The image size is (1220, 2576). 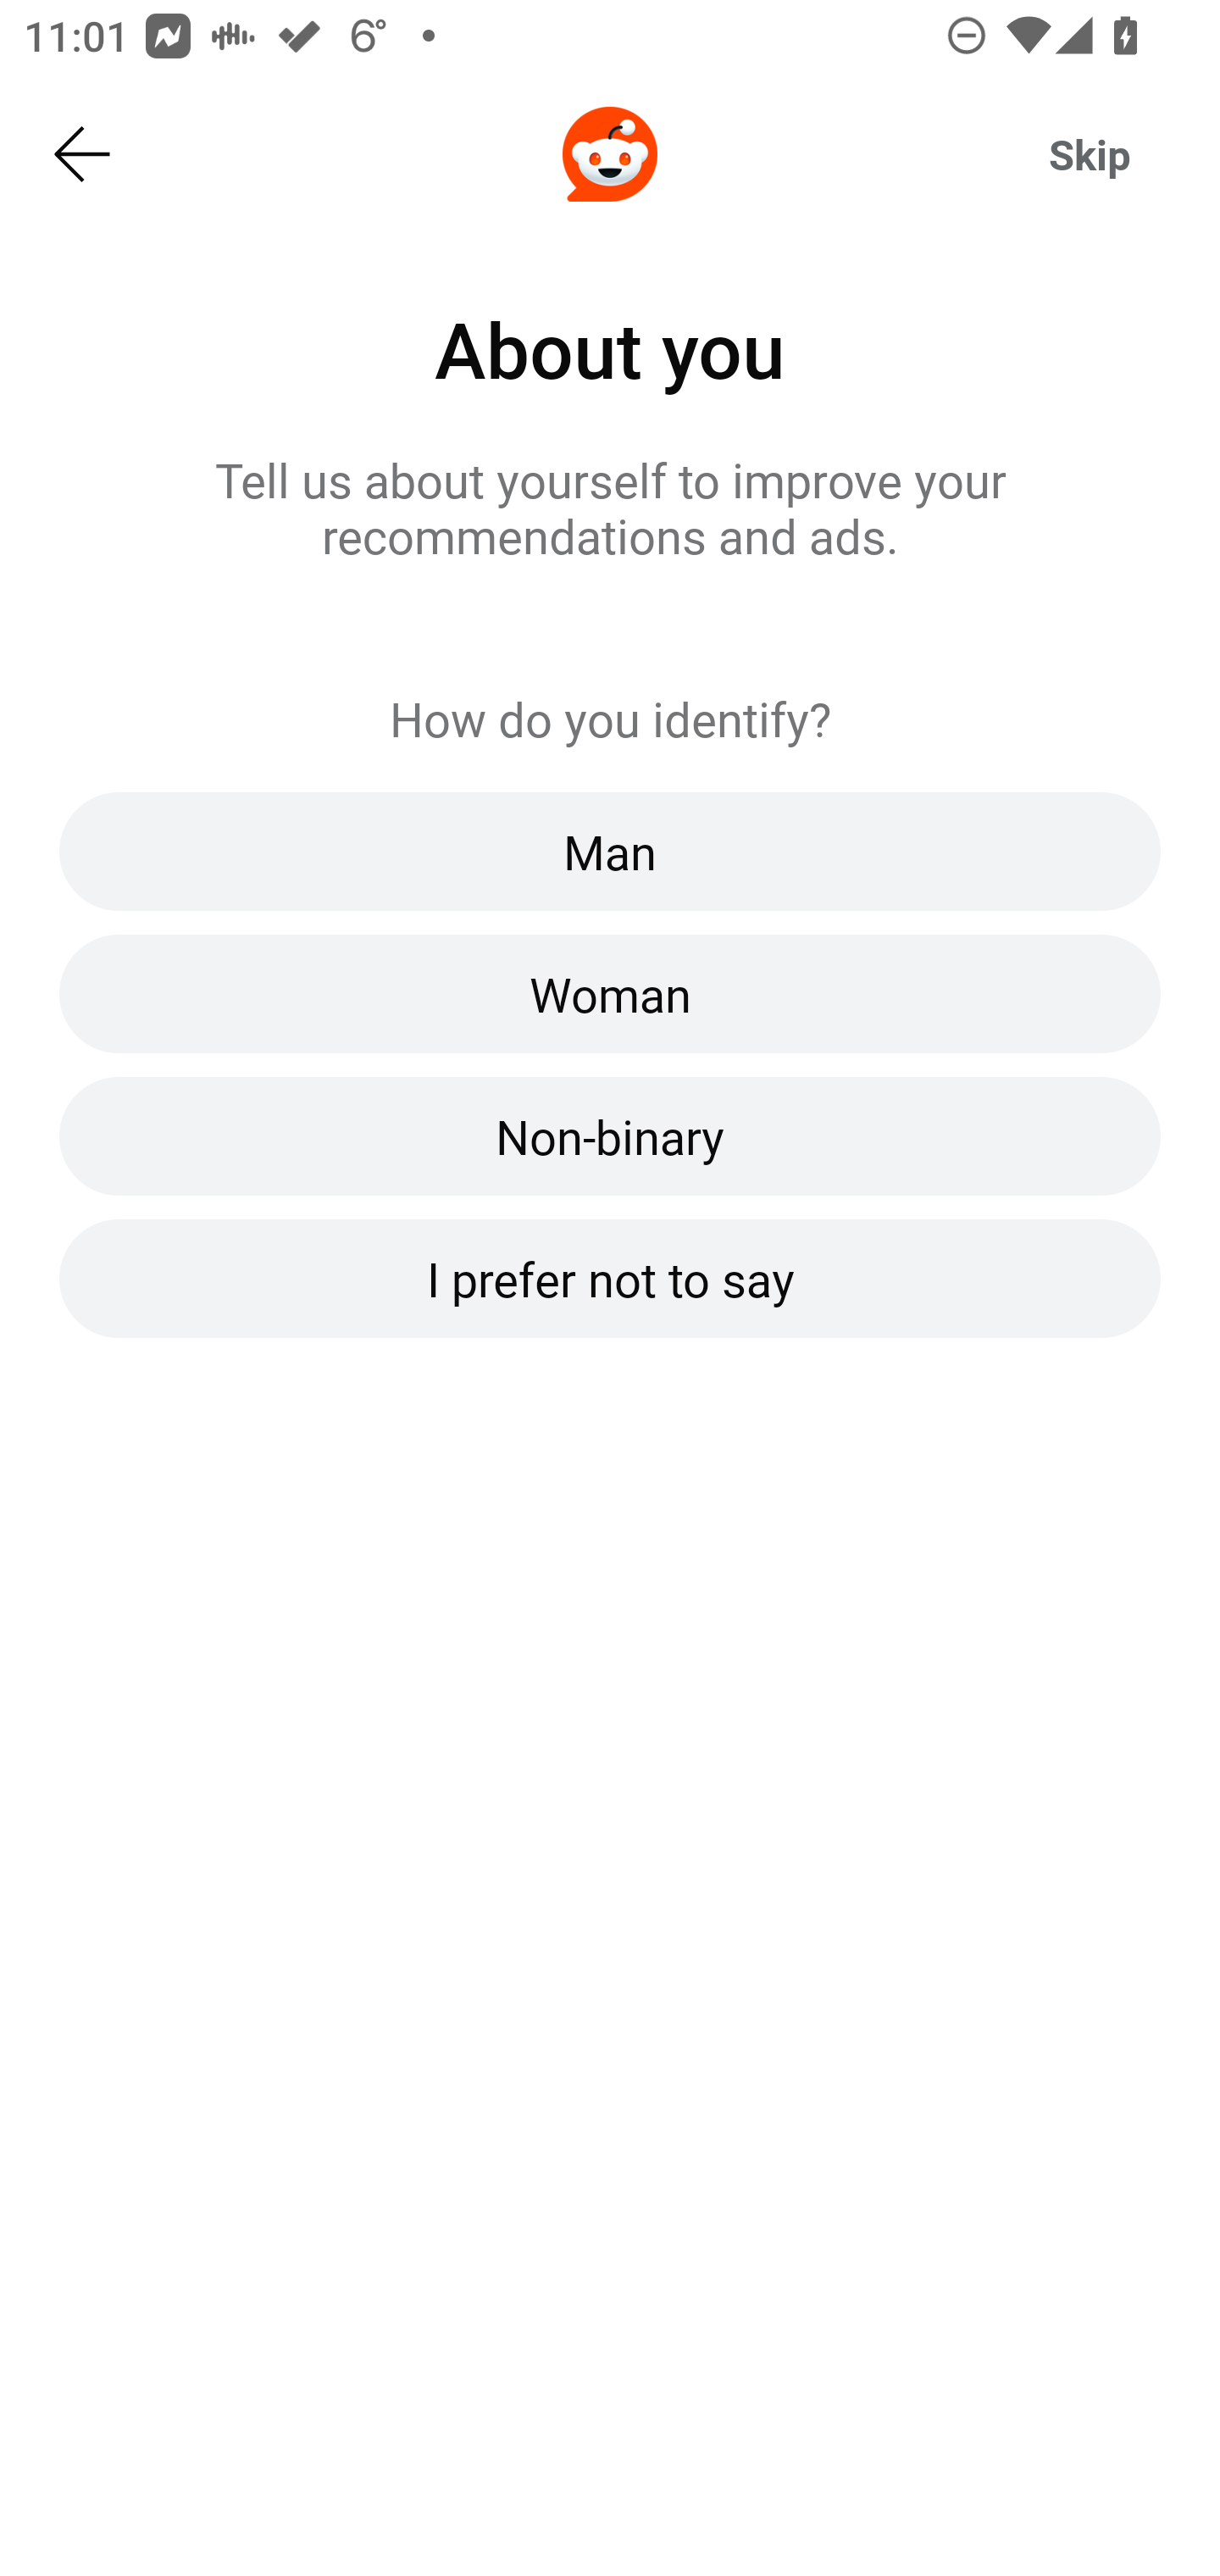 What do you see at coordinates (610, 1277) in the screenshot?
I see `I prefer not to say` at bounding box center [610, 1277].